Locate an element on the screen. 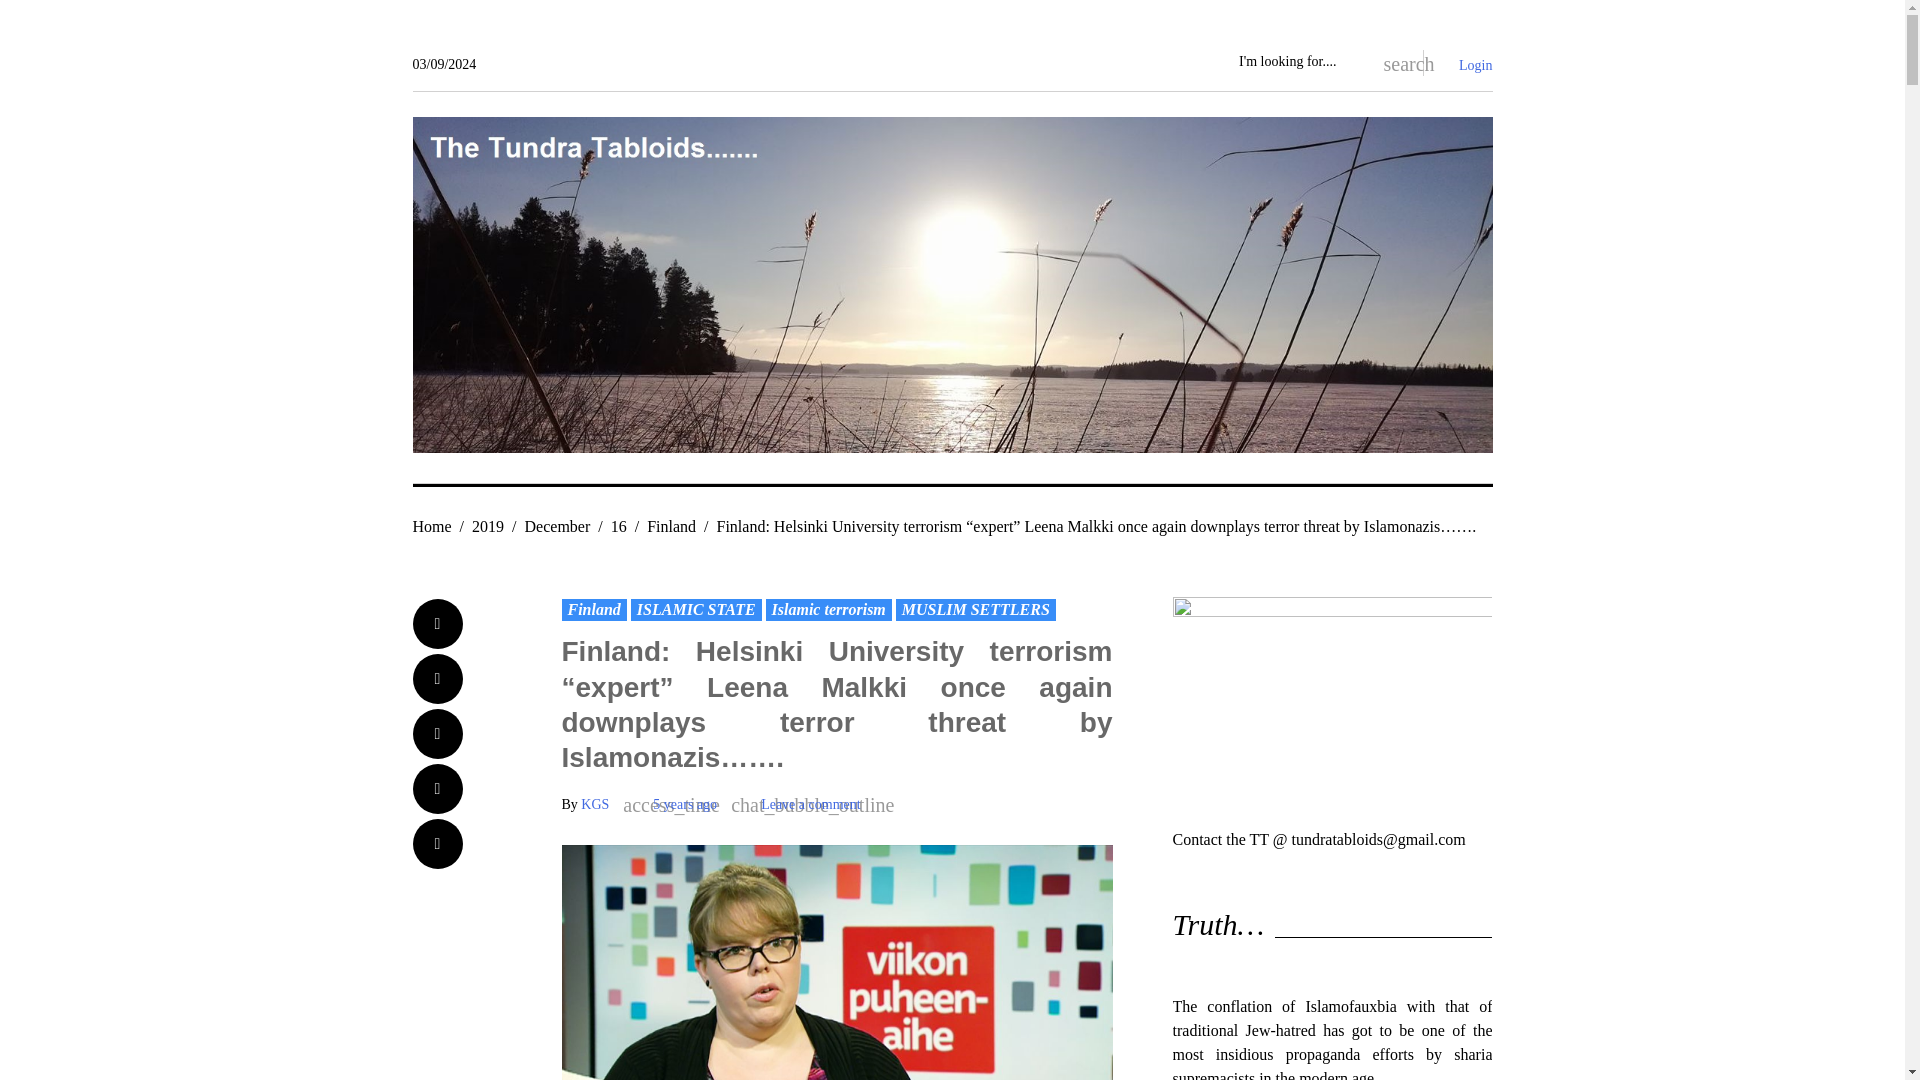  search is located at coordinates (1393, 62).